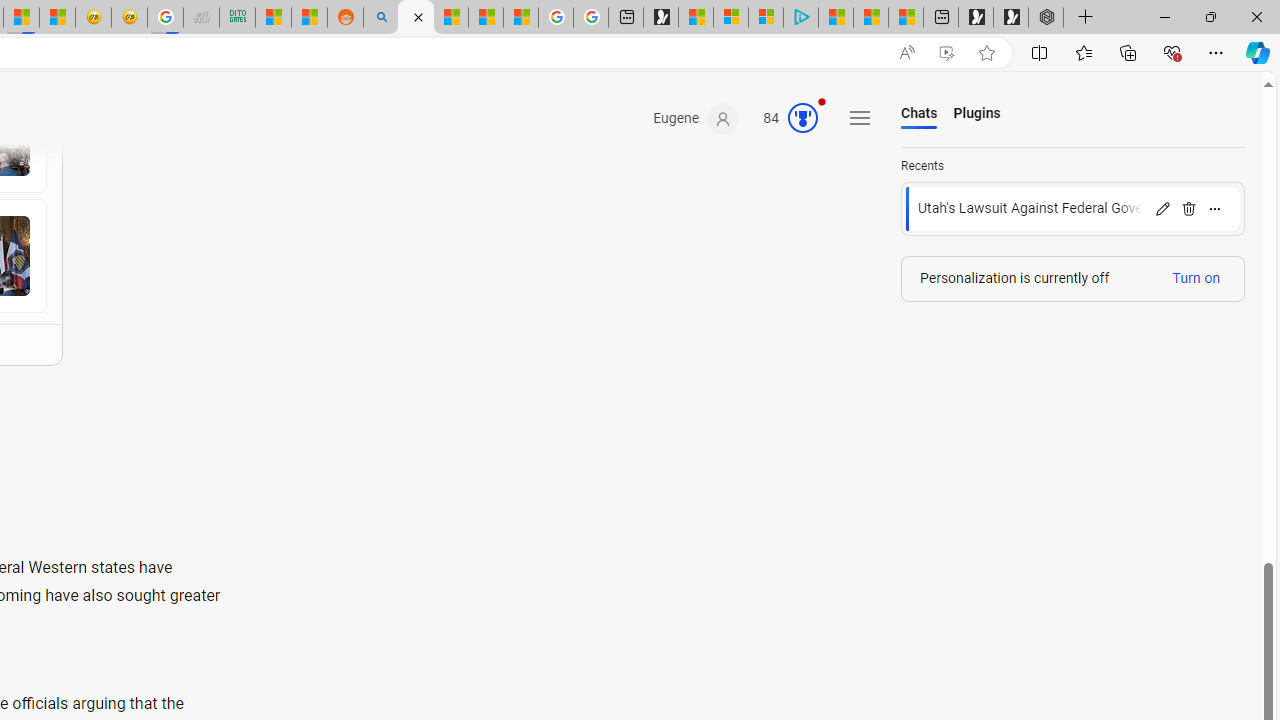 This screenshot has height=720, width=1280. Describe the element at coordinates (696, 119) in the screenshot. I see `Eugene` at that location.